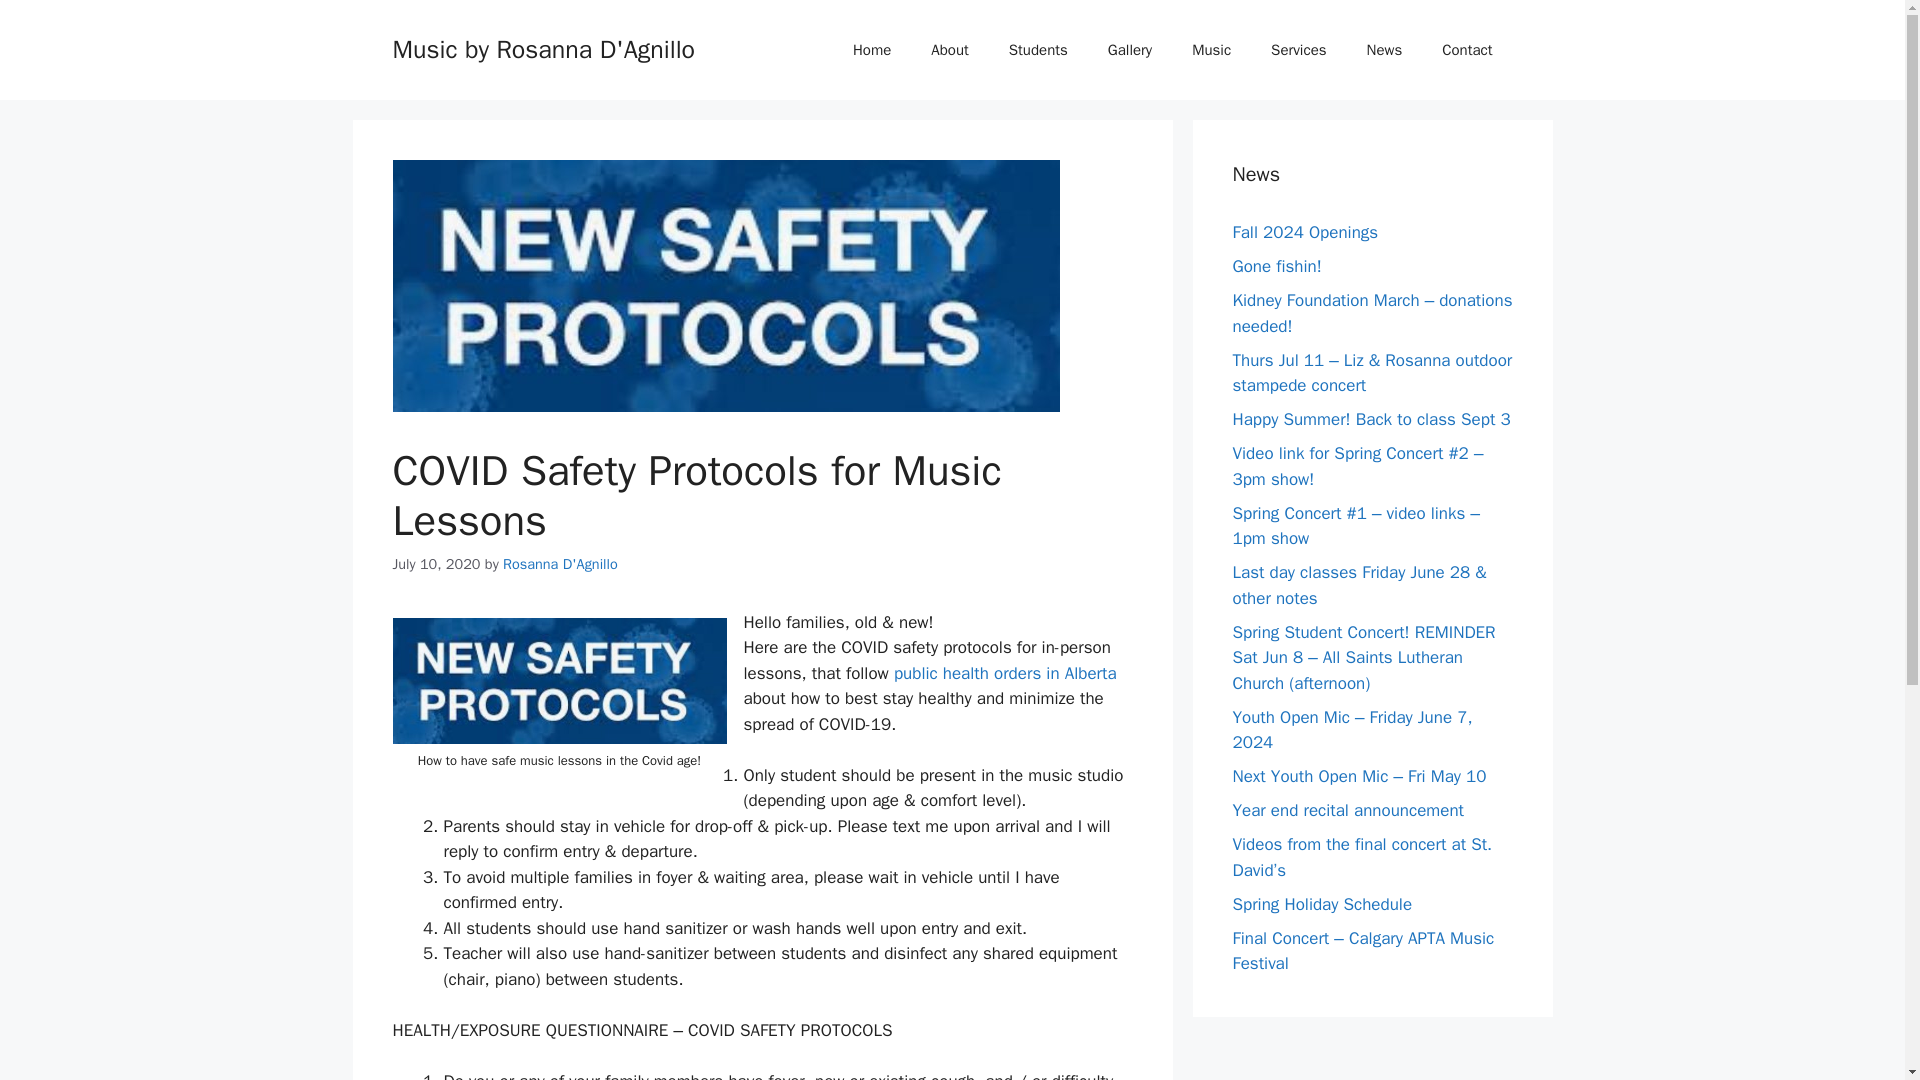 Image resolution: width=1920 pixels, height=1080 pixels. What do you see at coordinates (560, 564) in the screenshot?
I see `View all posts by Rosanna D'Agnillo` at bounding box center [560, 564].